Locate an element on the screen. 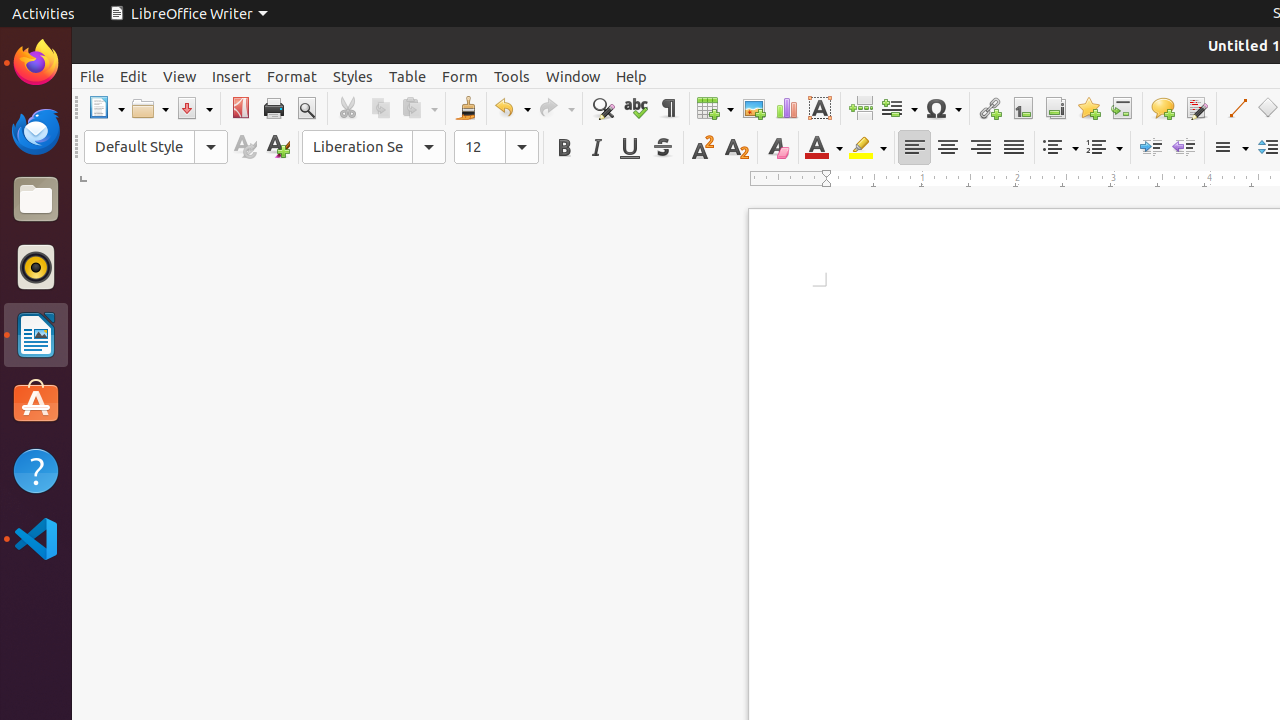  Clone is located at coordinates (466, 108).